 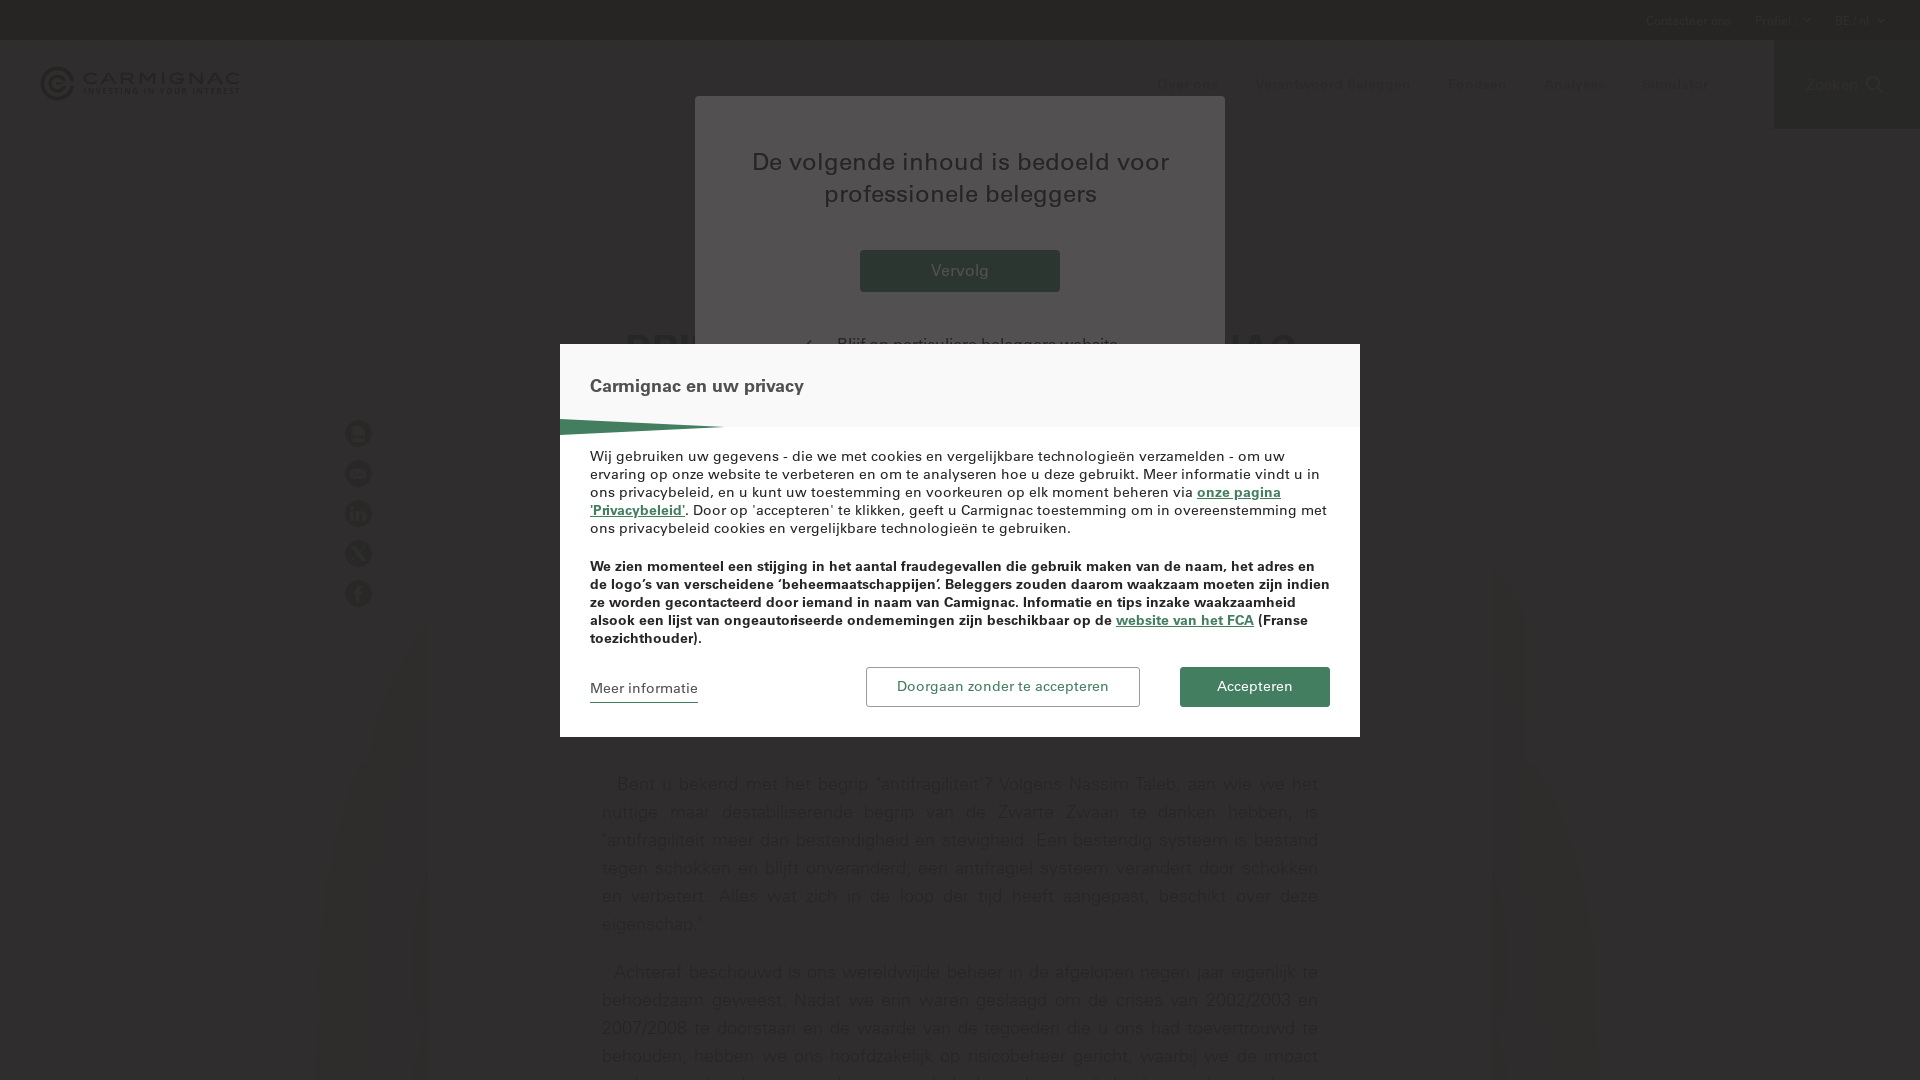 What do you see at coordinates (1255, 686) in the screenshot?
I see `Accepteren` at bounding box center [1255, 686].